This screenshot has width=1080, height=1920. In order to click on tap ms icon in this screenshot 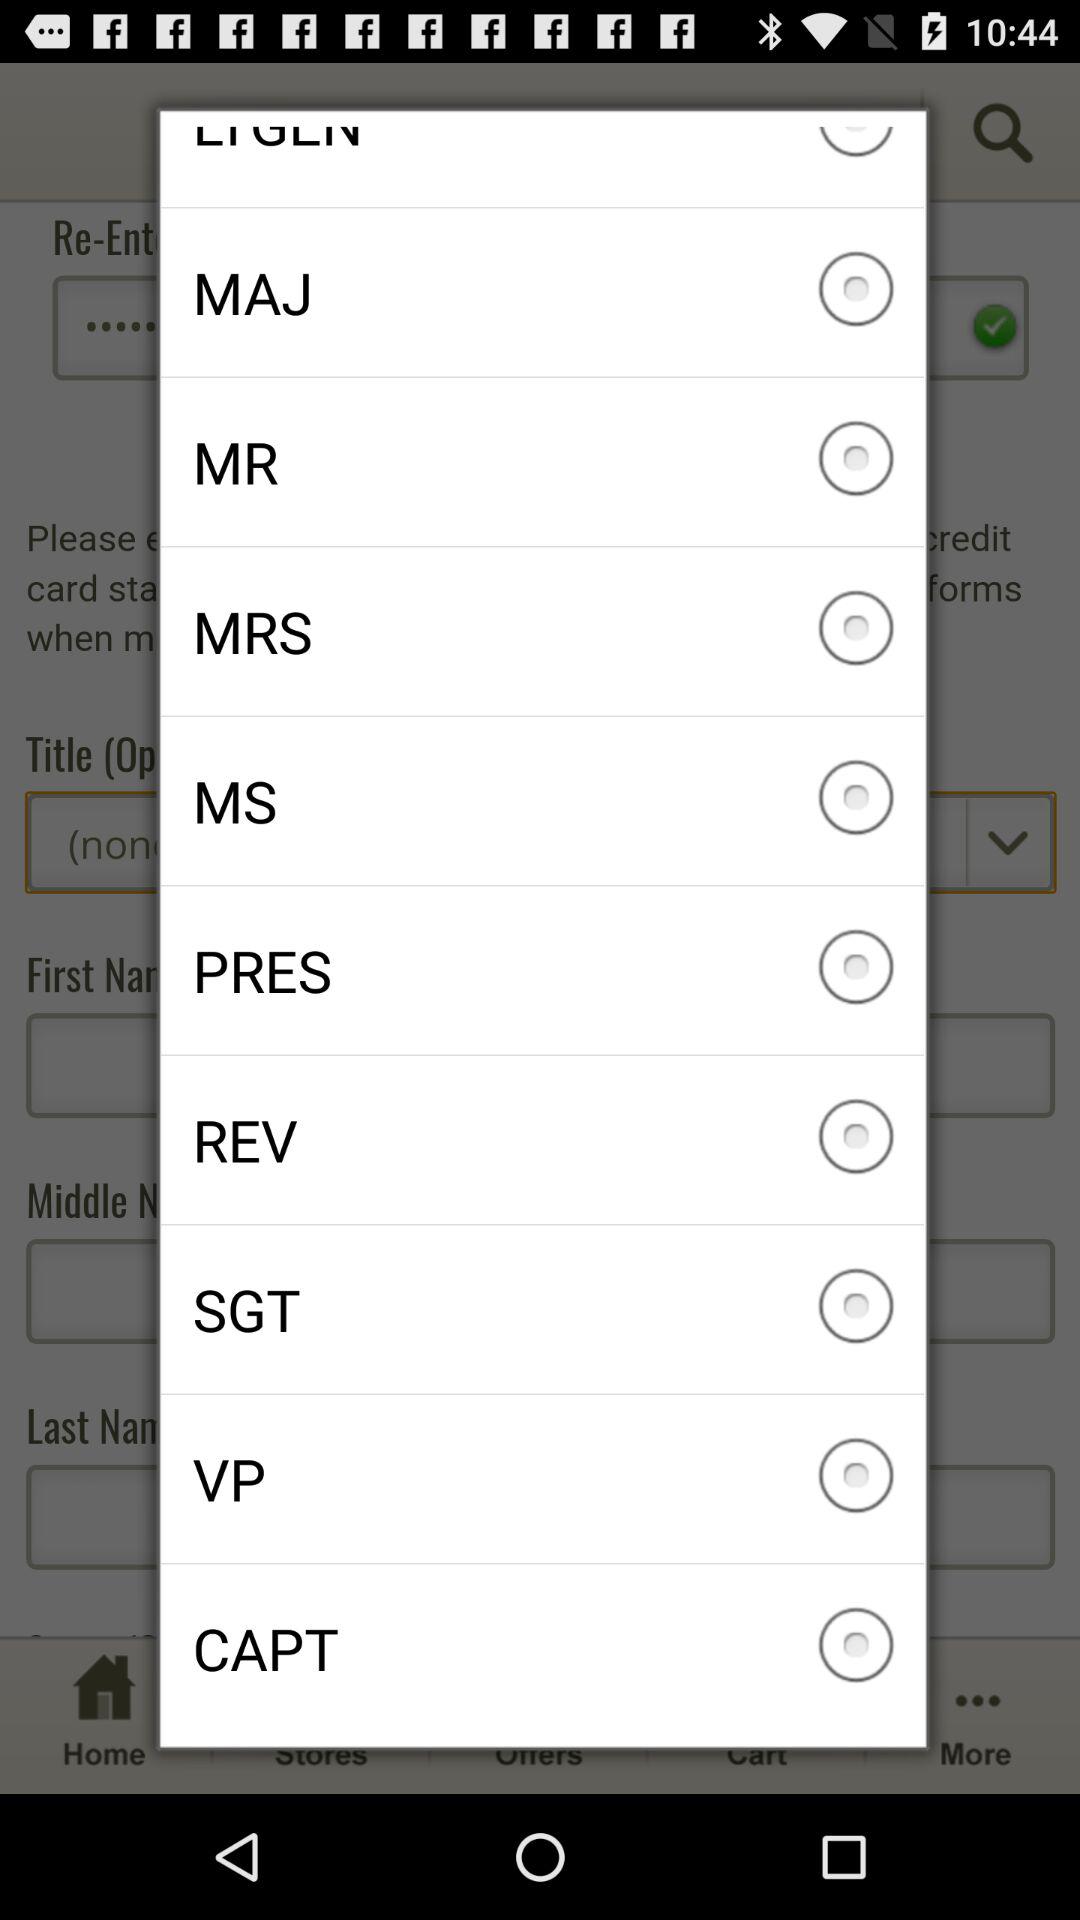, I will do `click(542, 800)`.